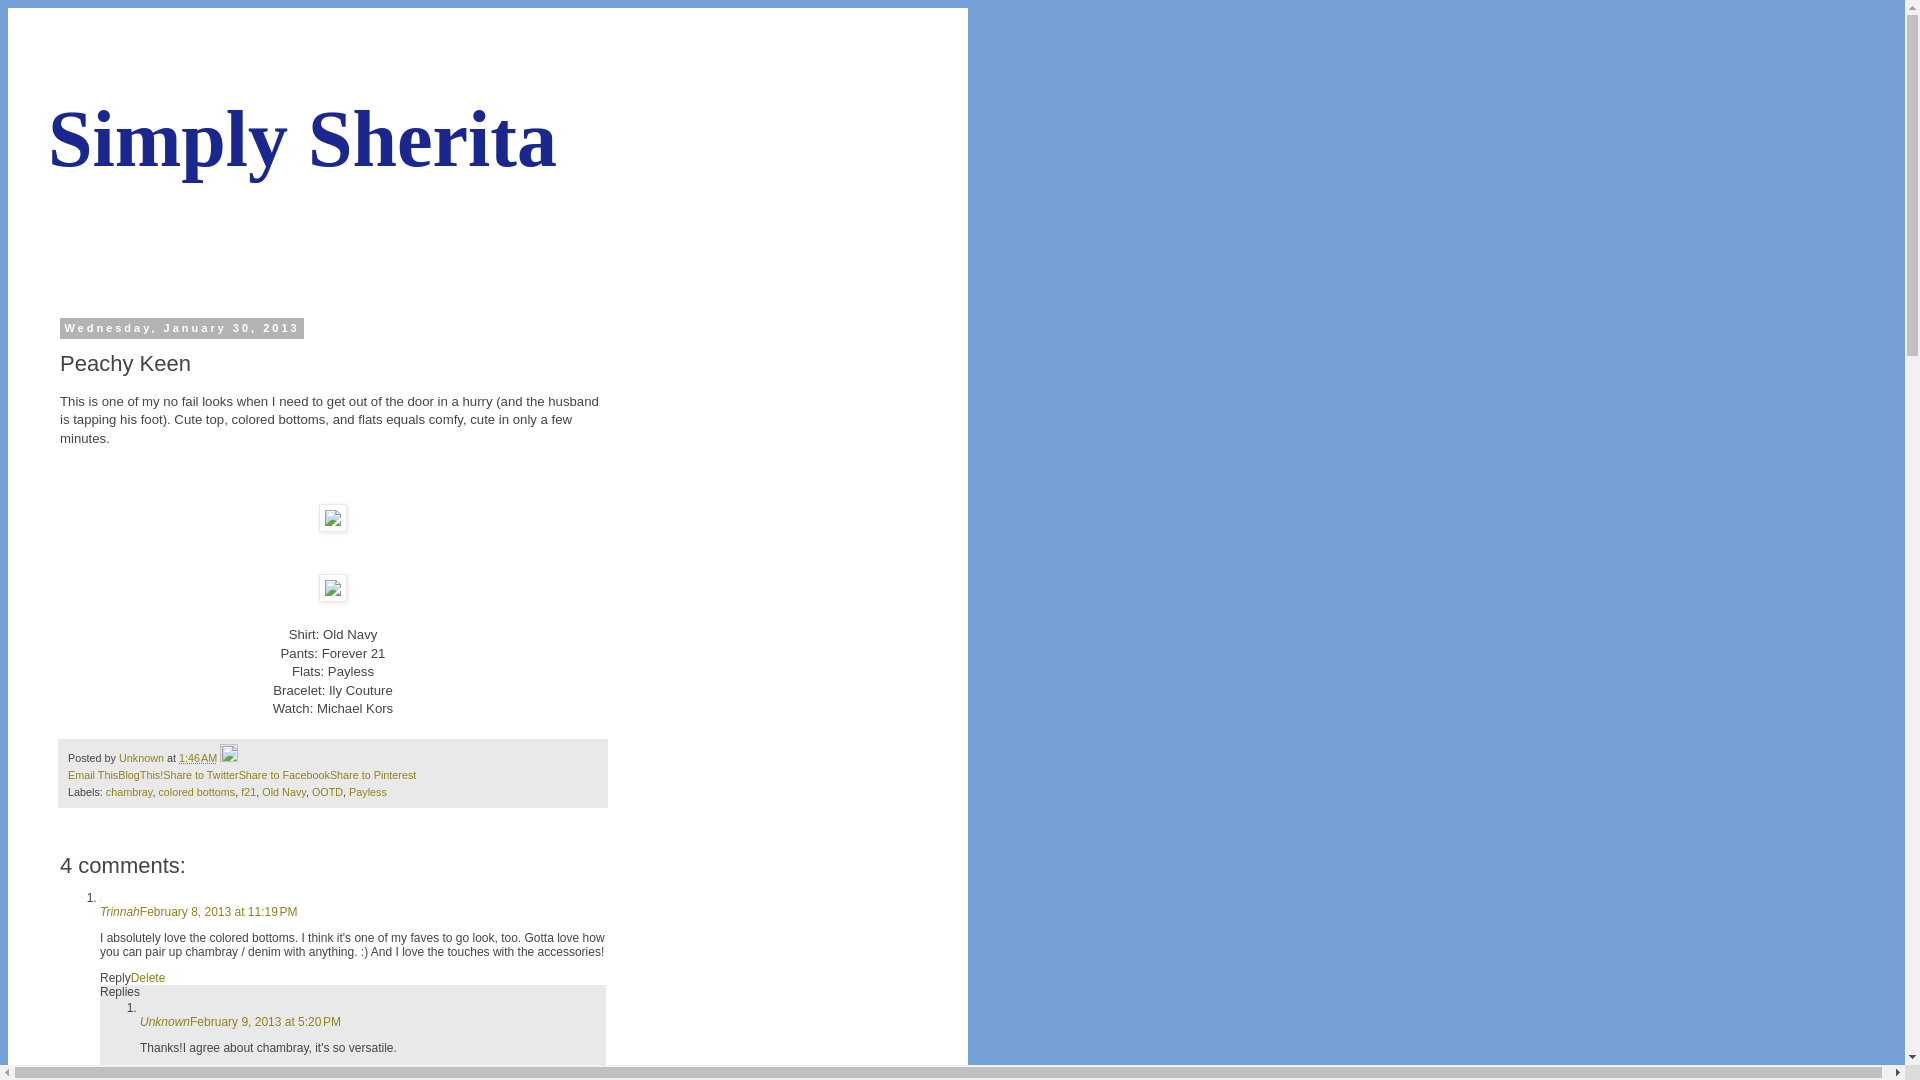 The image size is (1920, 1080). Describe the element at coordinates (143, 757) in the screenshot. I see `Unknown` at that location.